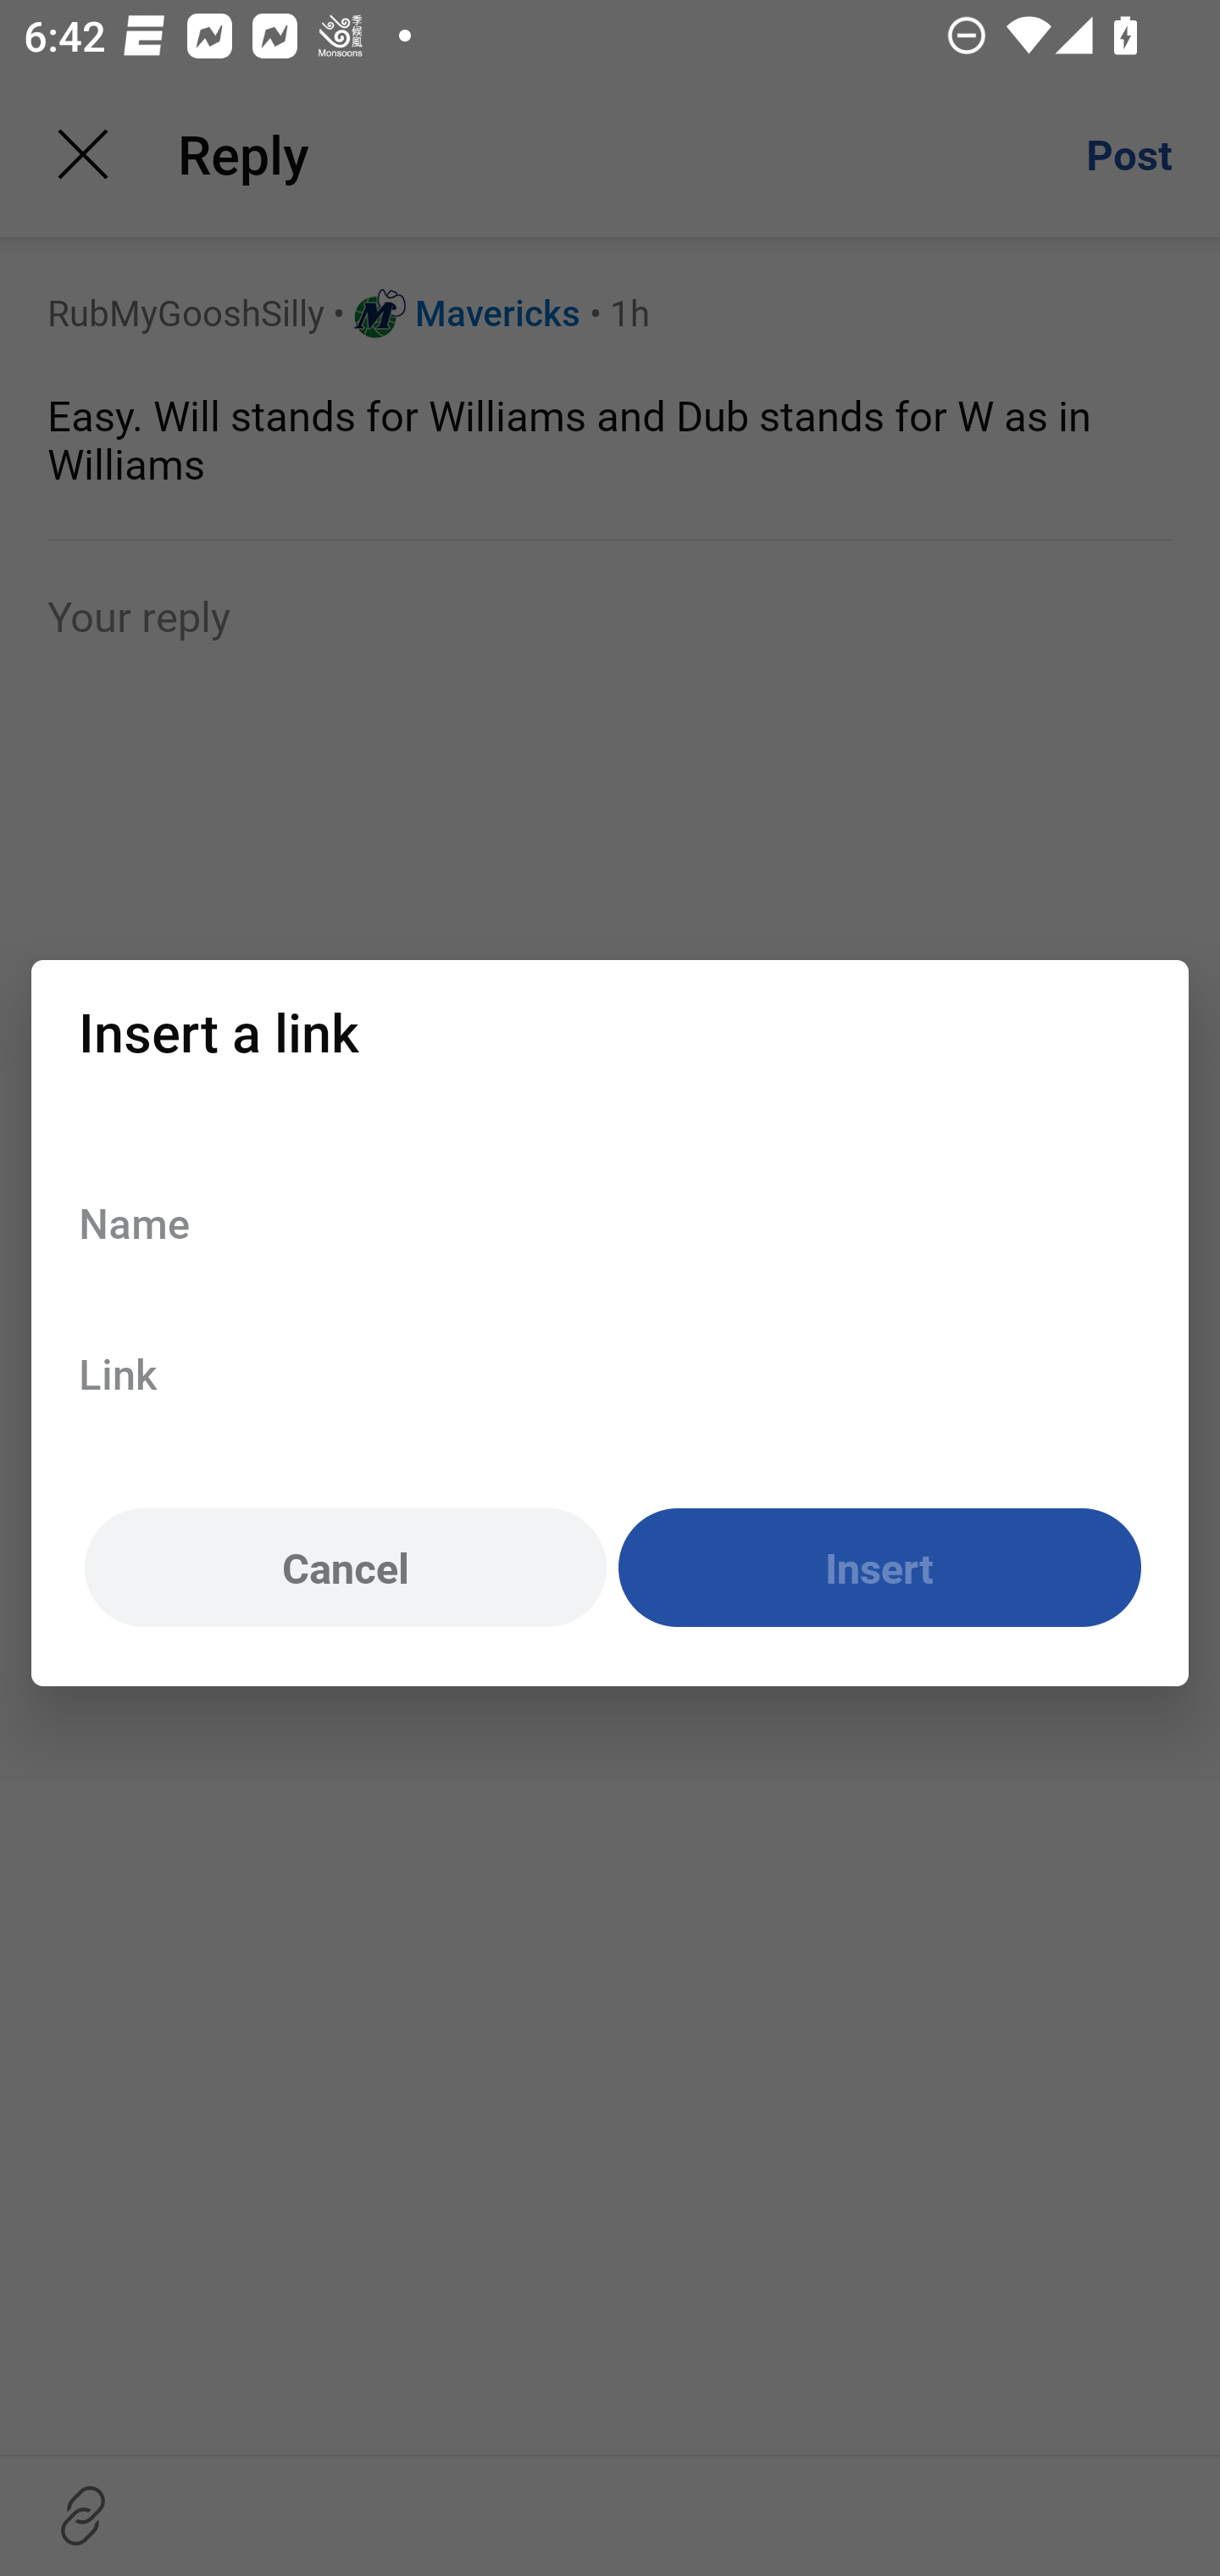  What do you see at coordinates (879, 1568) in the screenshot?
I see `Insert` at bounding box center [879, 1568].